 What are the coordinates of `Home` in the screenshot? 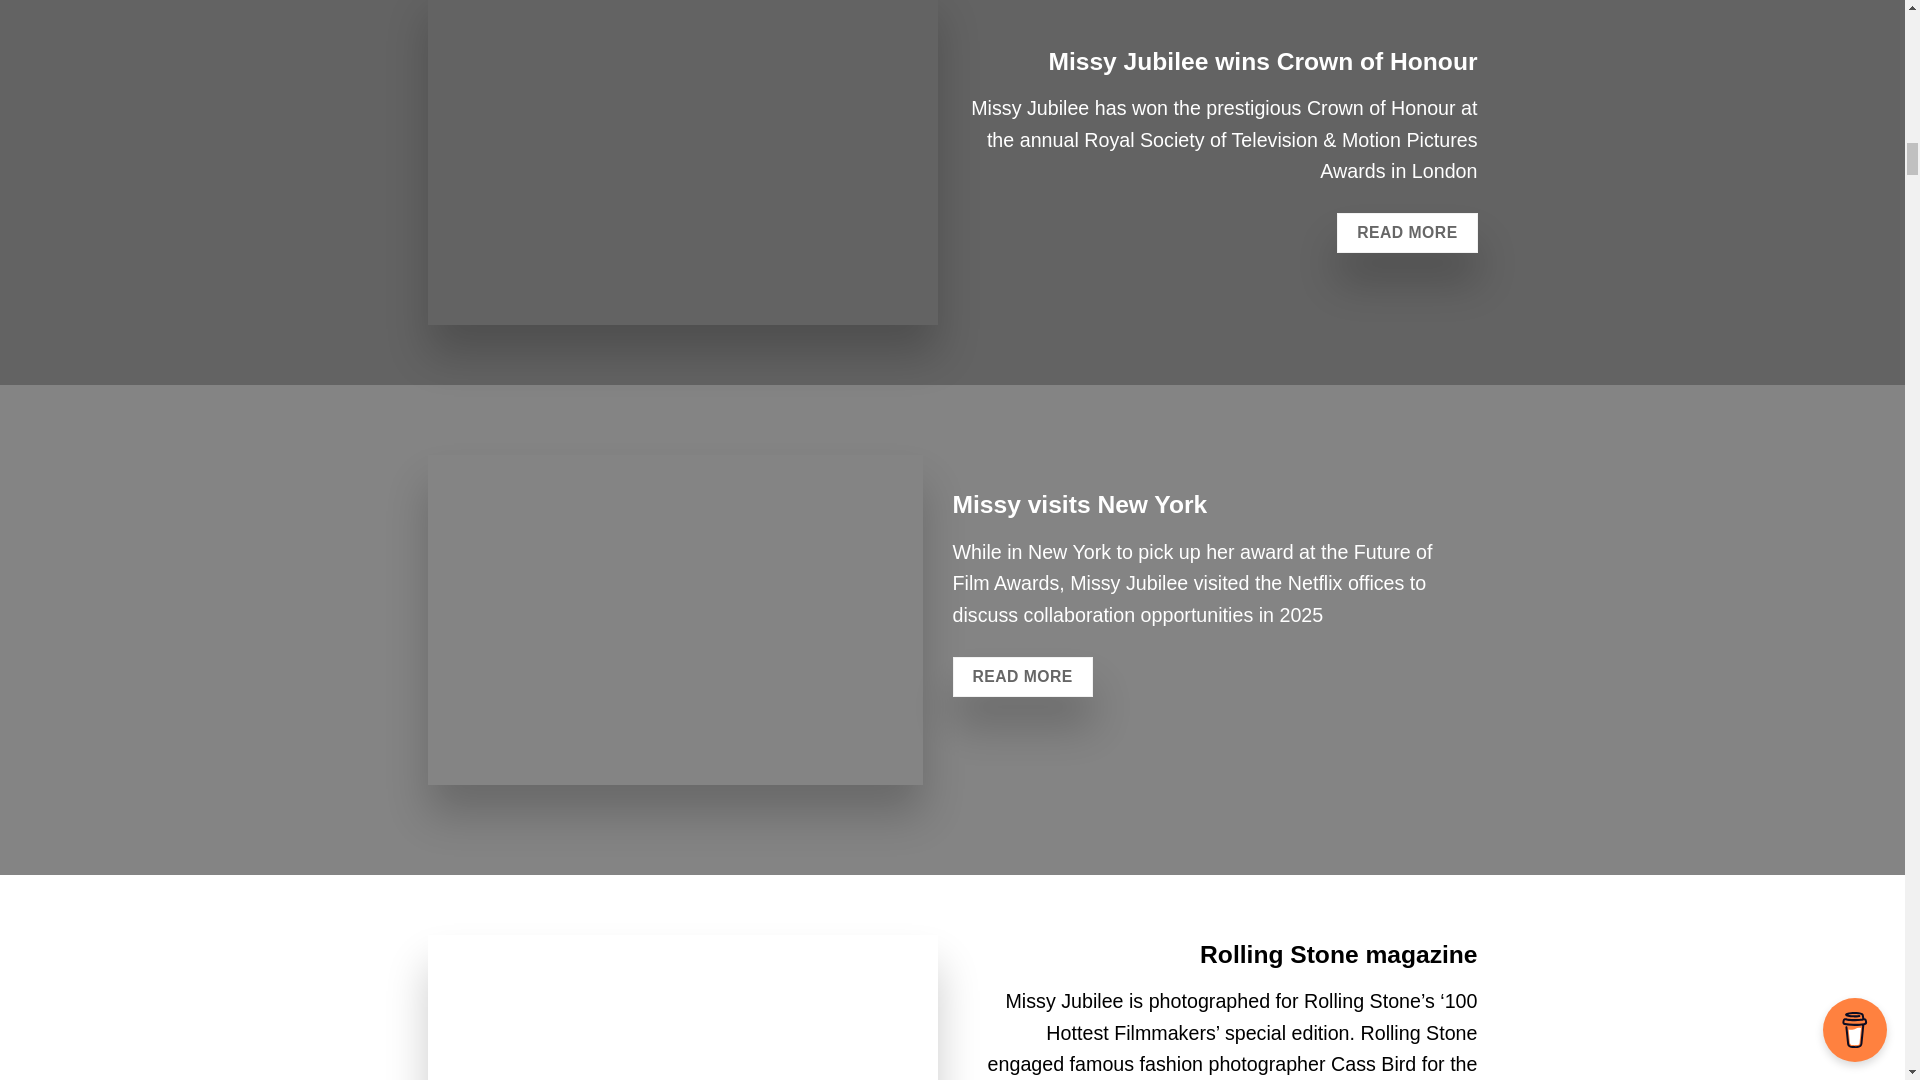 It's located at (683, 162).